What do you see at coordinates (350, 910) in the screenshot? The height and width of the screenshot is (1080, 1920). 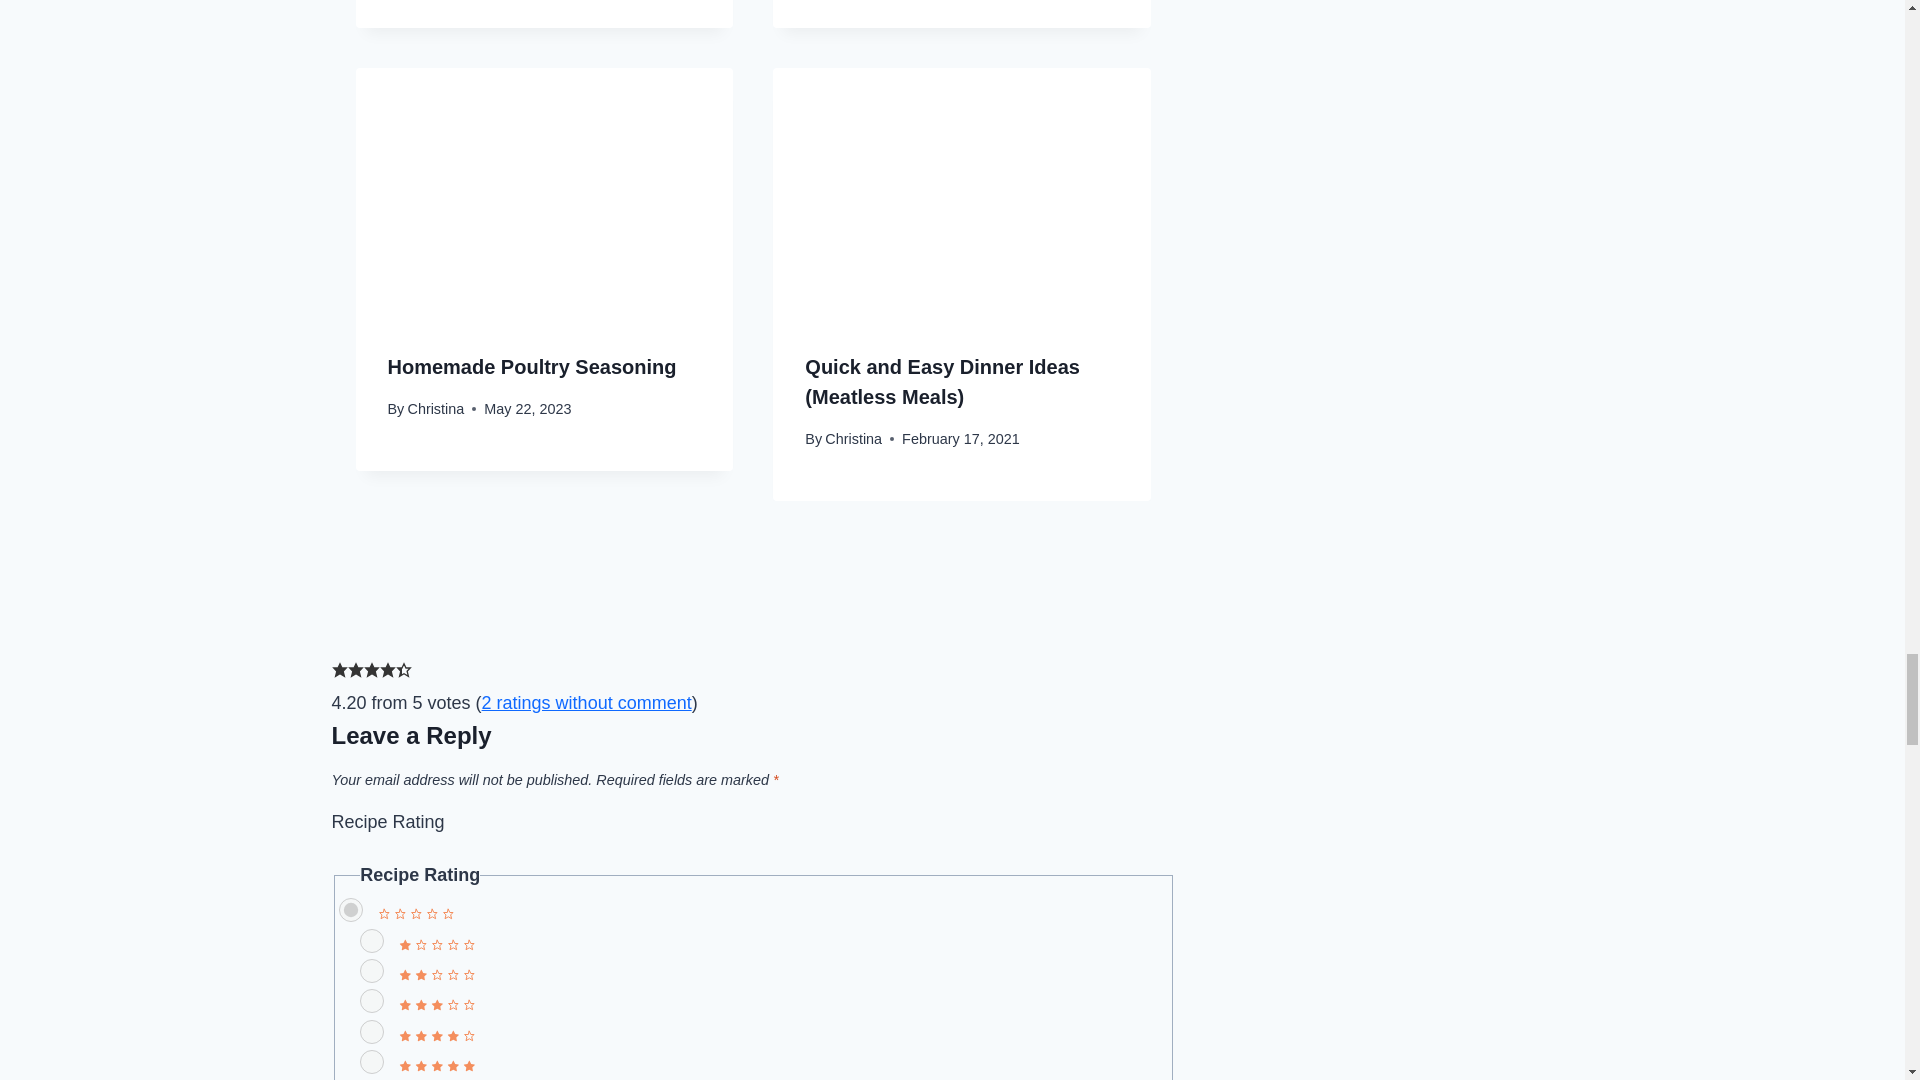 I see `0` at bounding box center [350, 910].